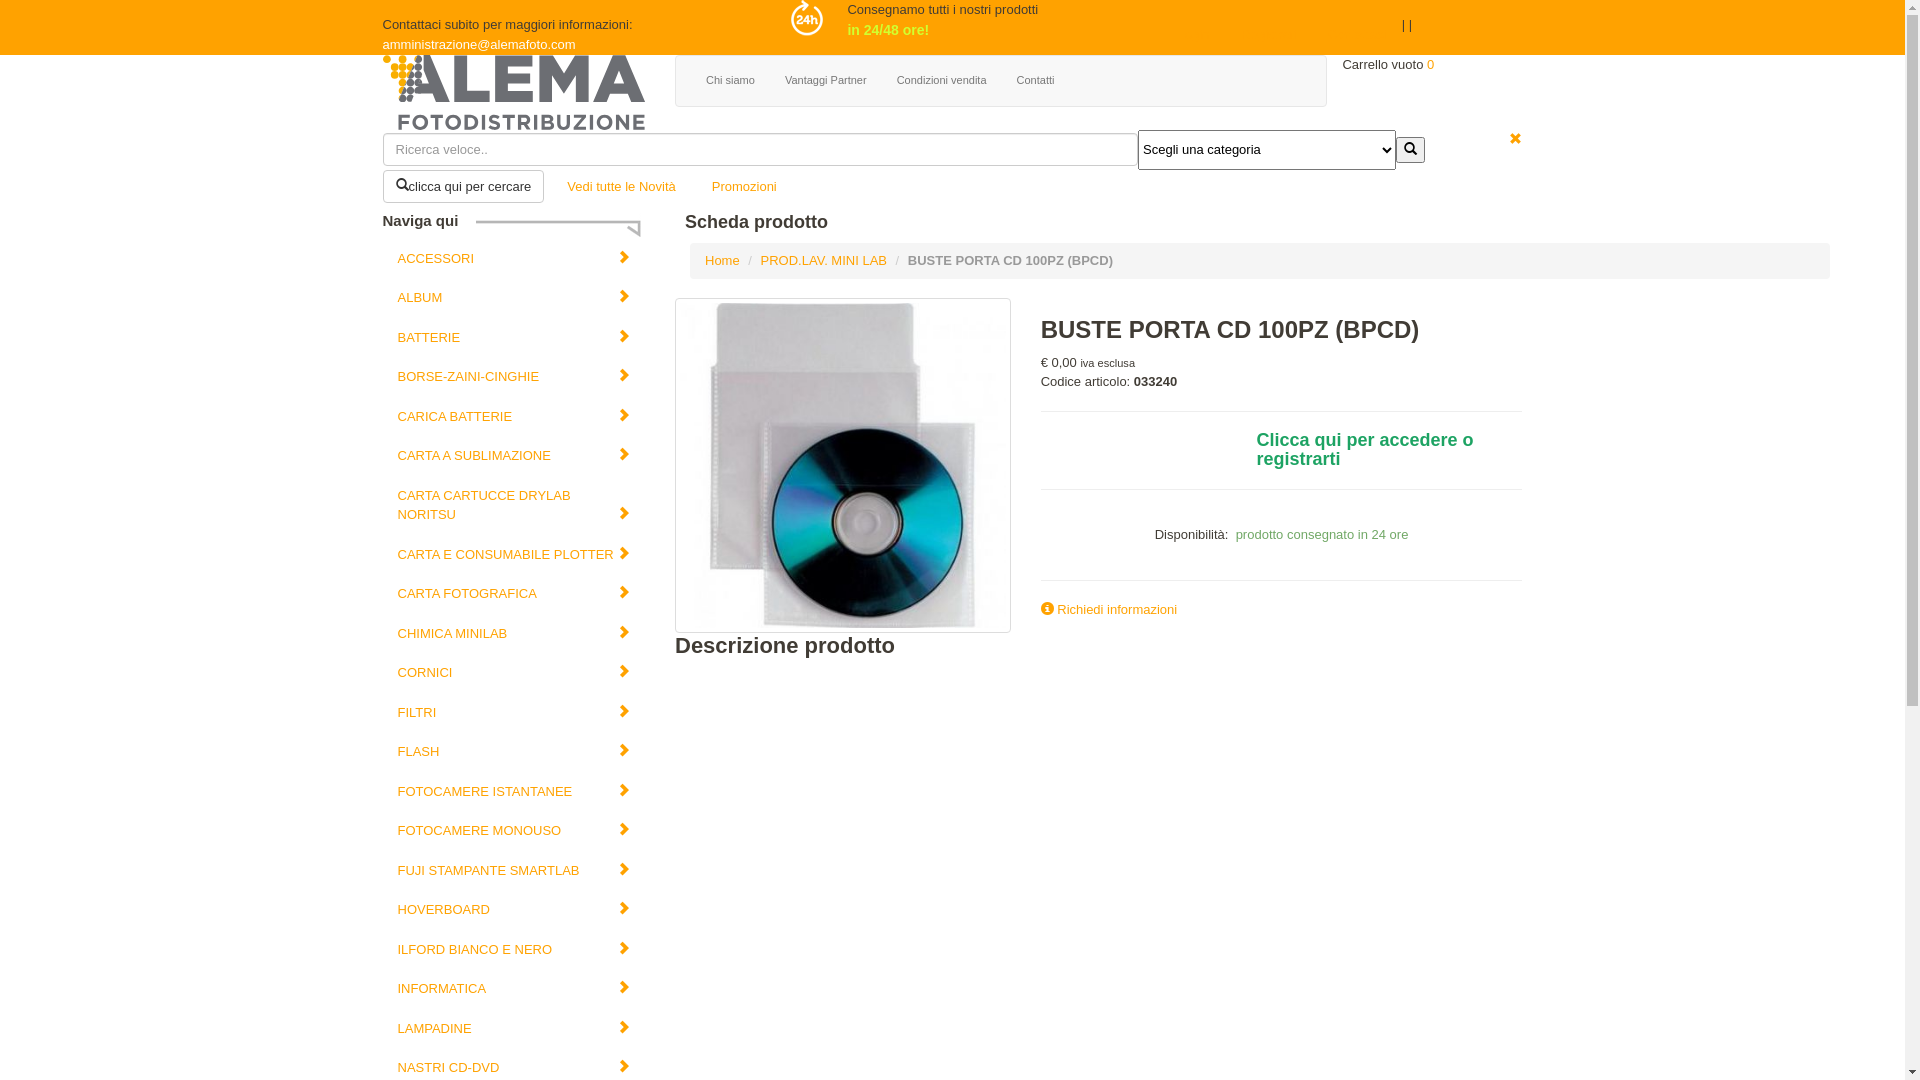  I want to click on CARTA A SUBLIMAZIONE, so click(514, 456).